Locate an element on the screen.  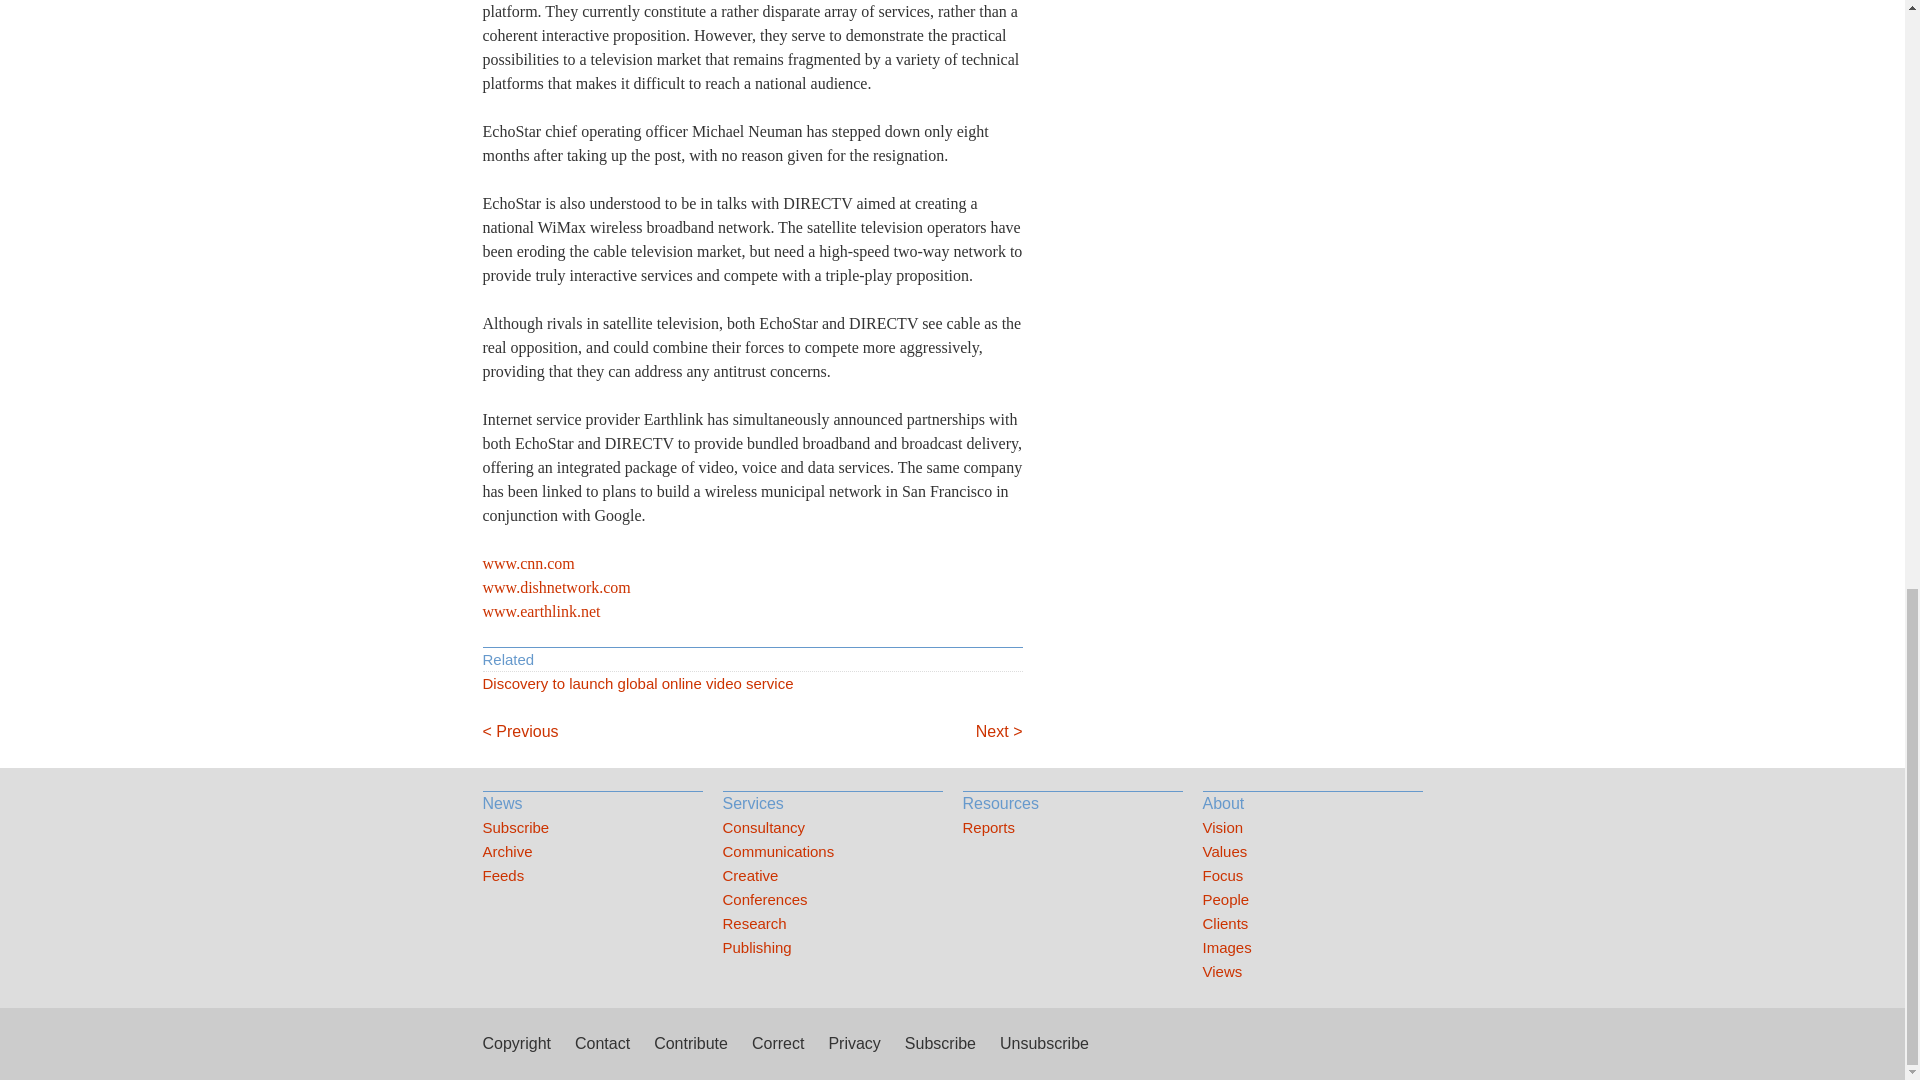
CNN web site is located at coordinates (528, 564).